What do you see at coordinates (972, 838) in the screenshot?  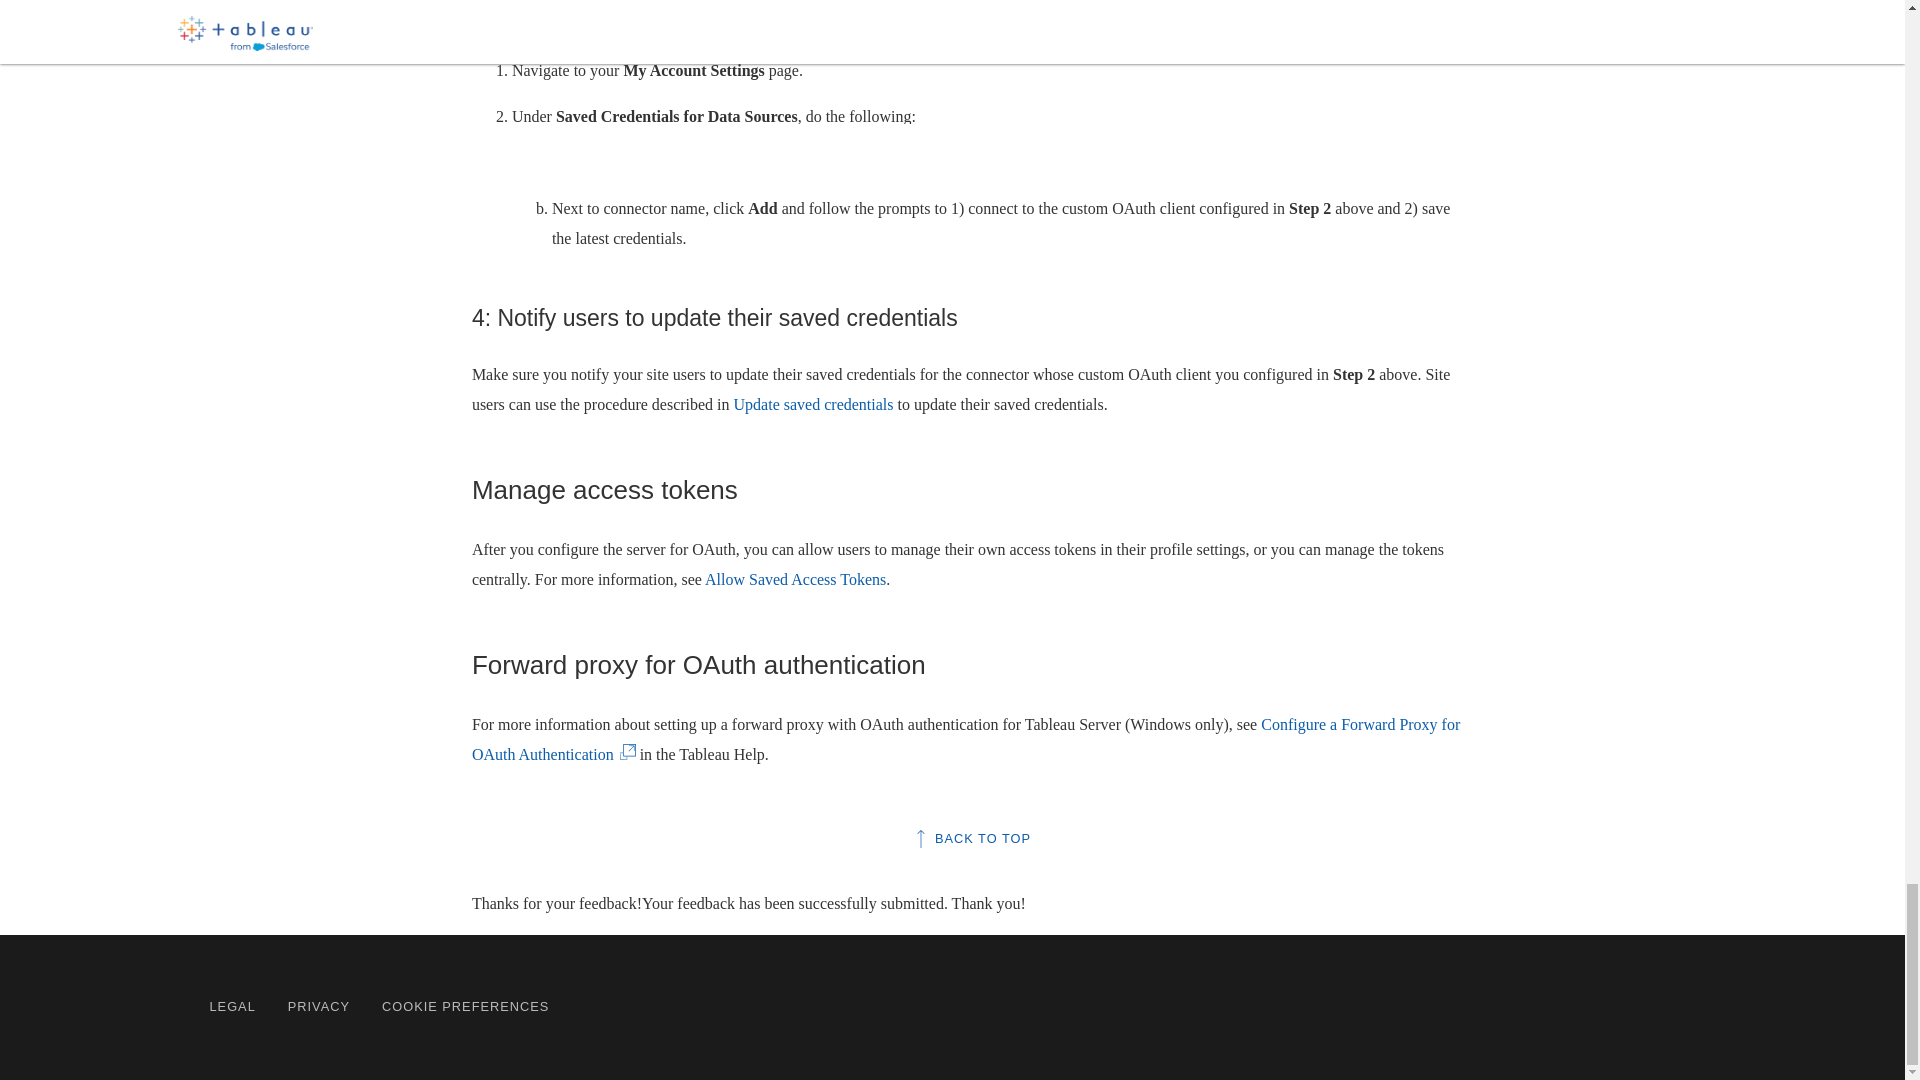 I see `BACK TO TOP` at bounding box center [972, 838].